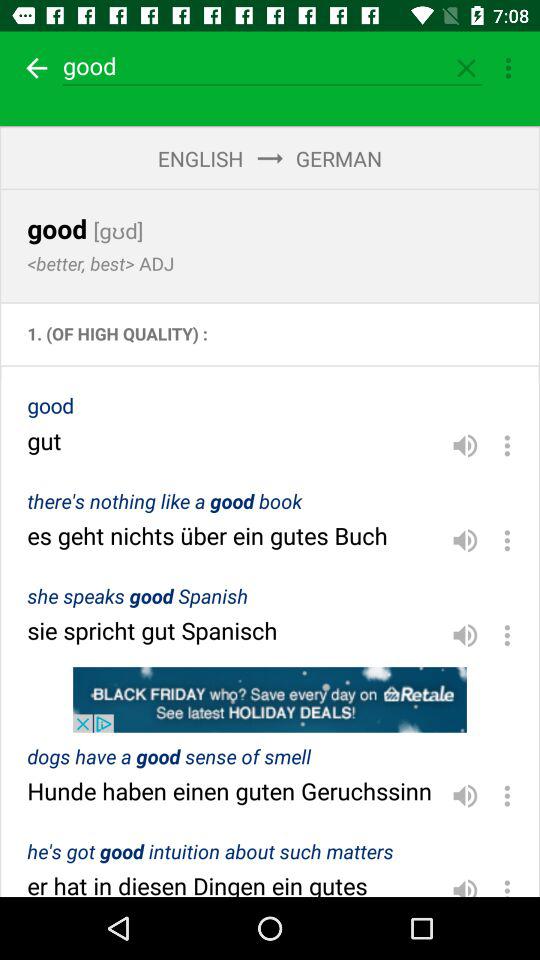  I want to click on advertisement about retale, so click(270, 700).